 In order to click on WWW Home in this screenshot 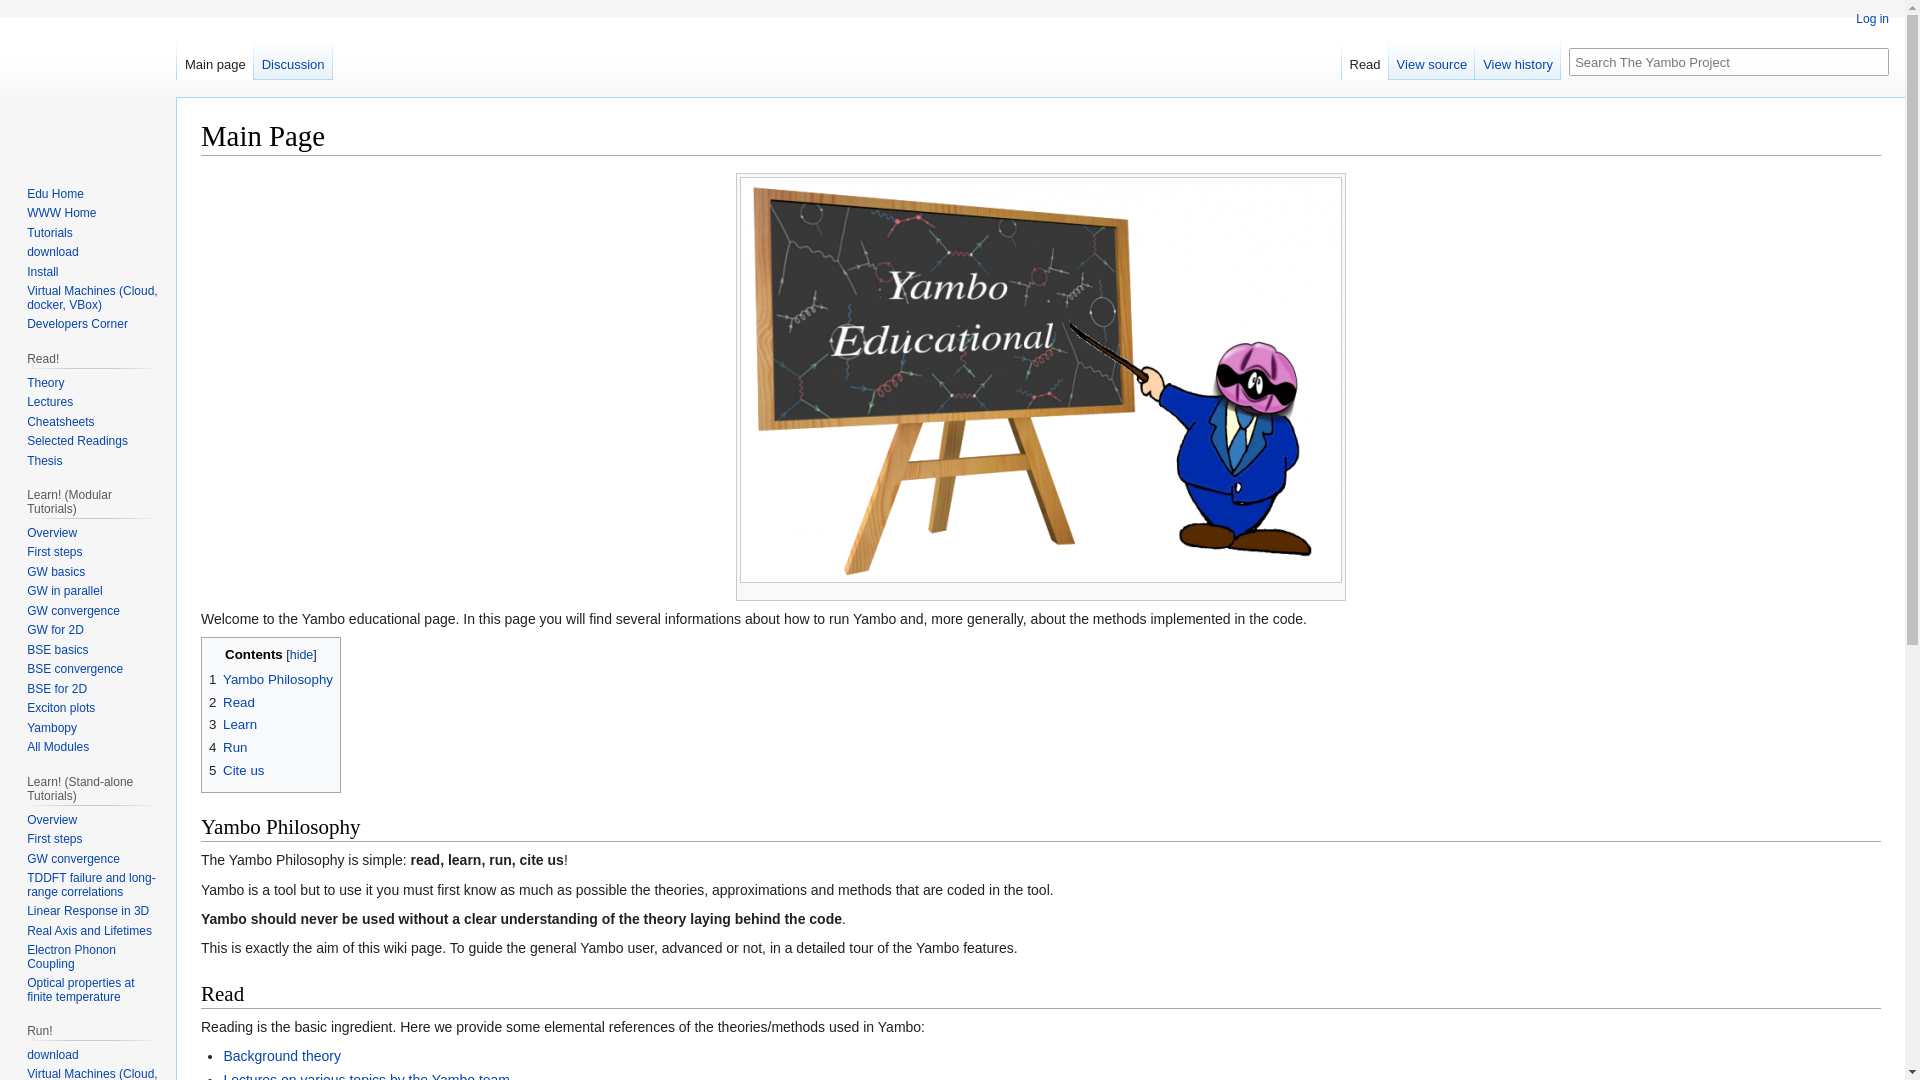, I will do `click(61, 213)`.